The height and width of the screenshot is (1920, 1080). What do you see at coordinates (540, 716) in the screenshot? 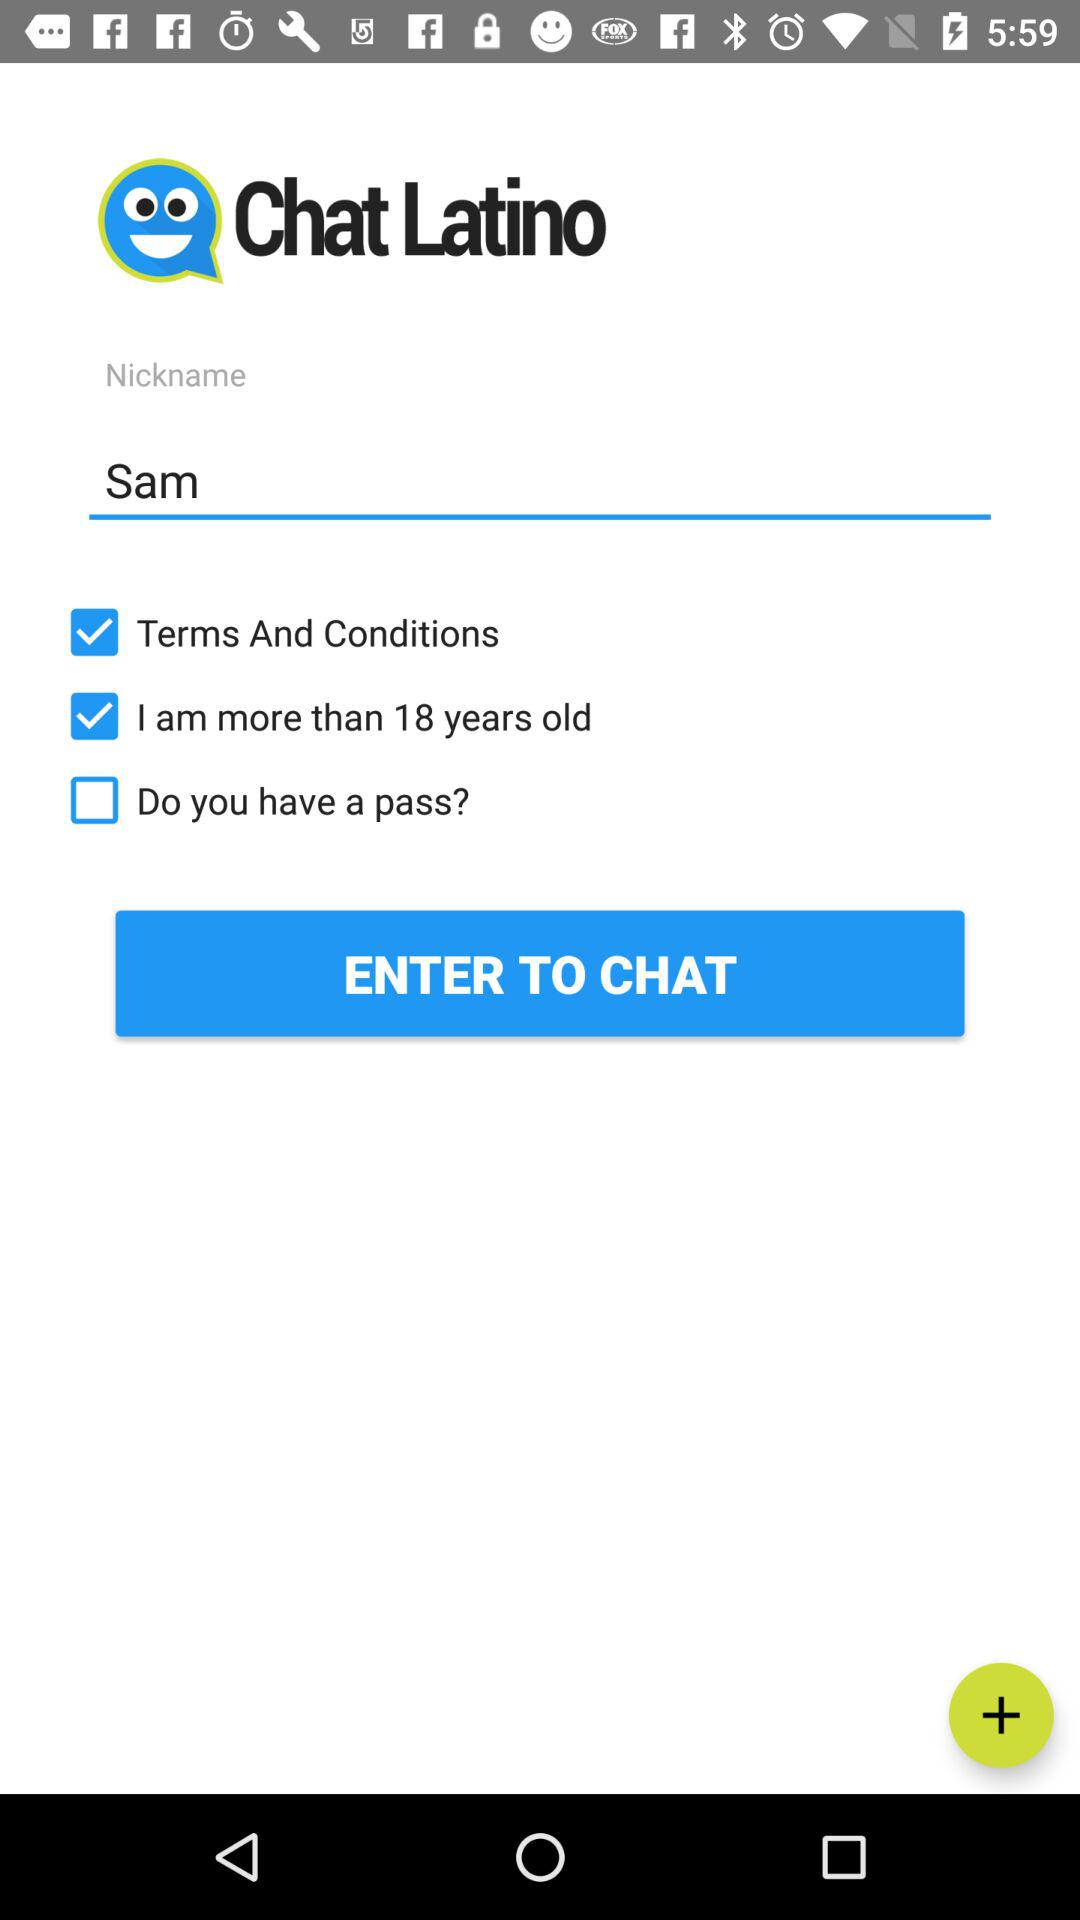
I see `launch icon above the do you have item` at bounding box center [540, 716].